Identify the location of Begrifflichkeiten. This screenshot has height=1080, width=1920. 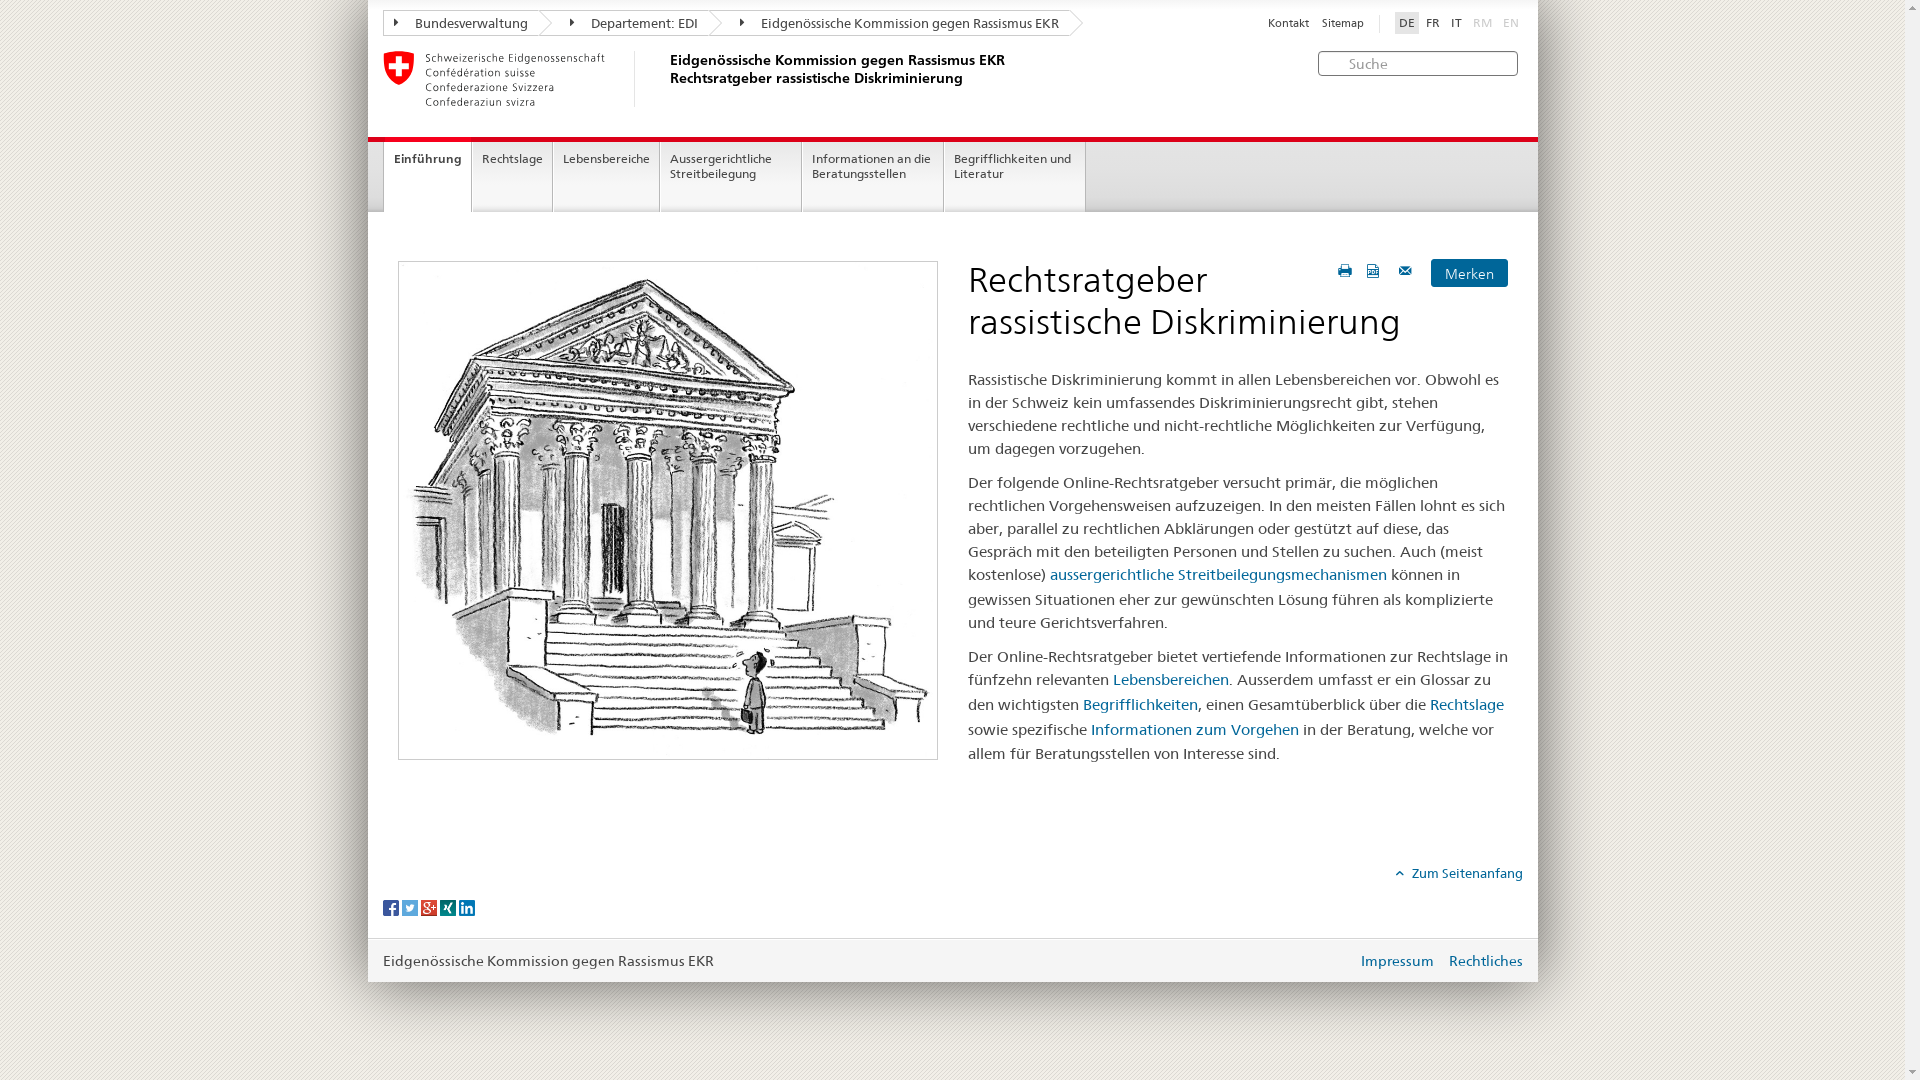
(1140, 704).